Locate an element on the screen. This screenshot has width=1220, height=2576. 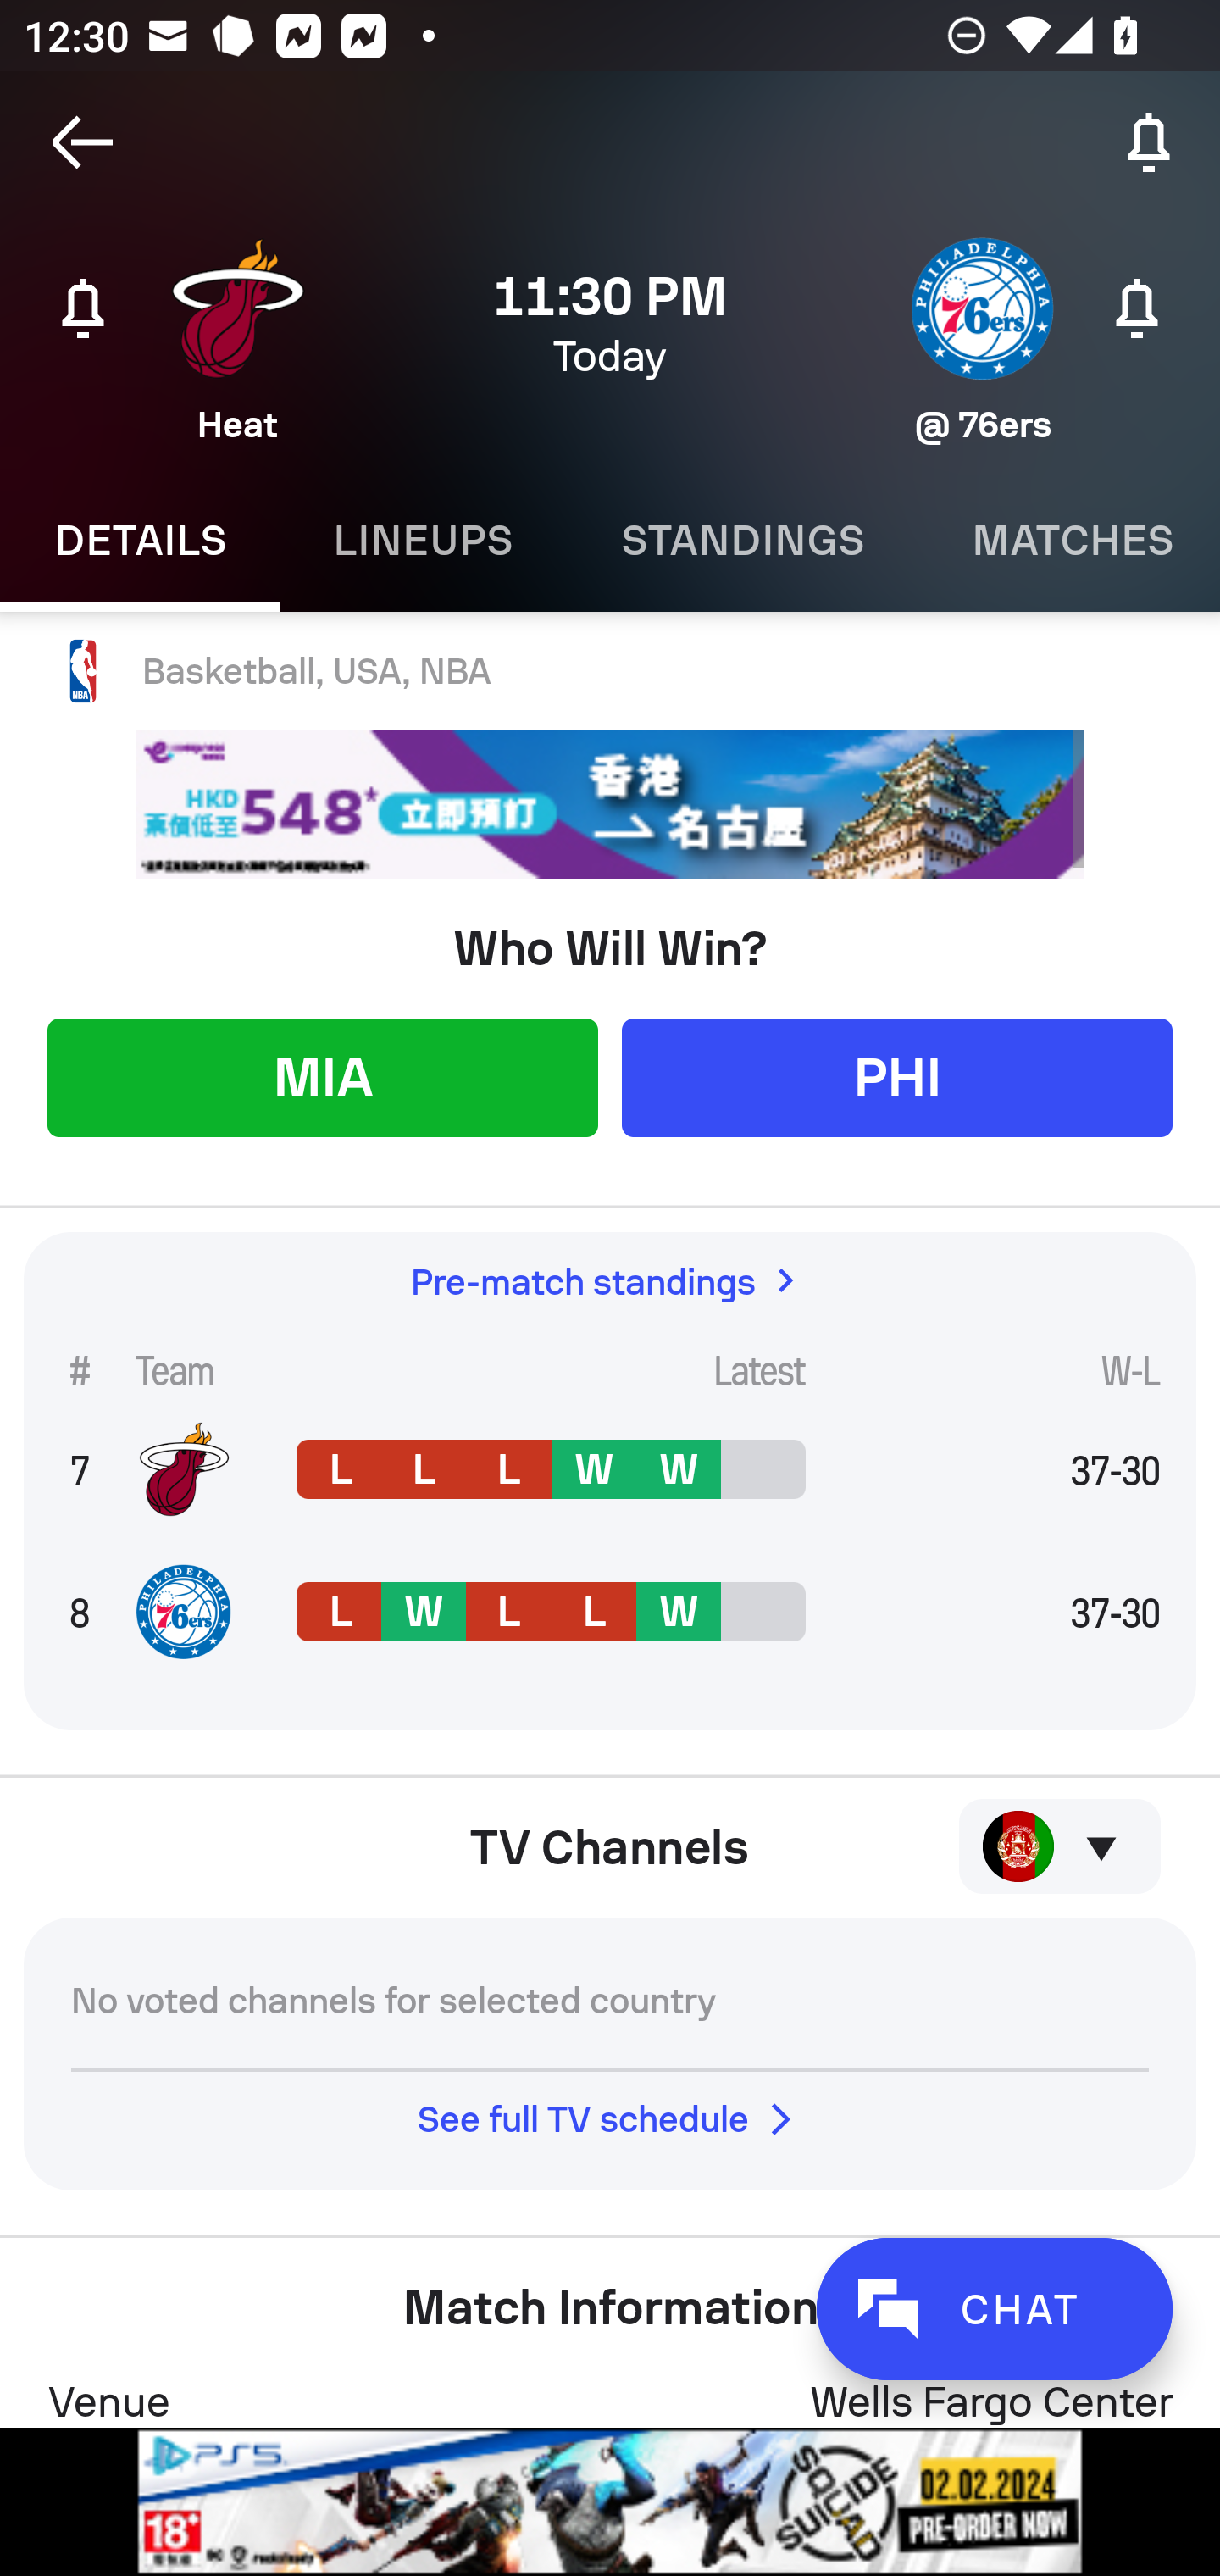
Matches MATCHES is located at coordinates (1068, 541).